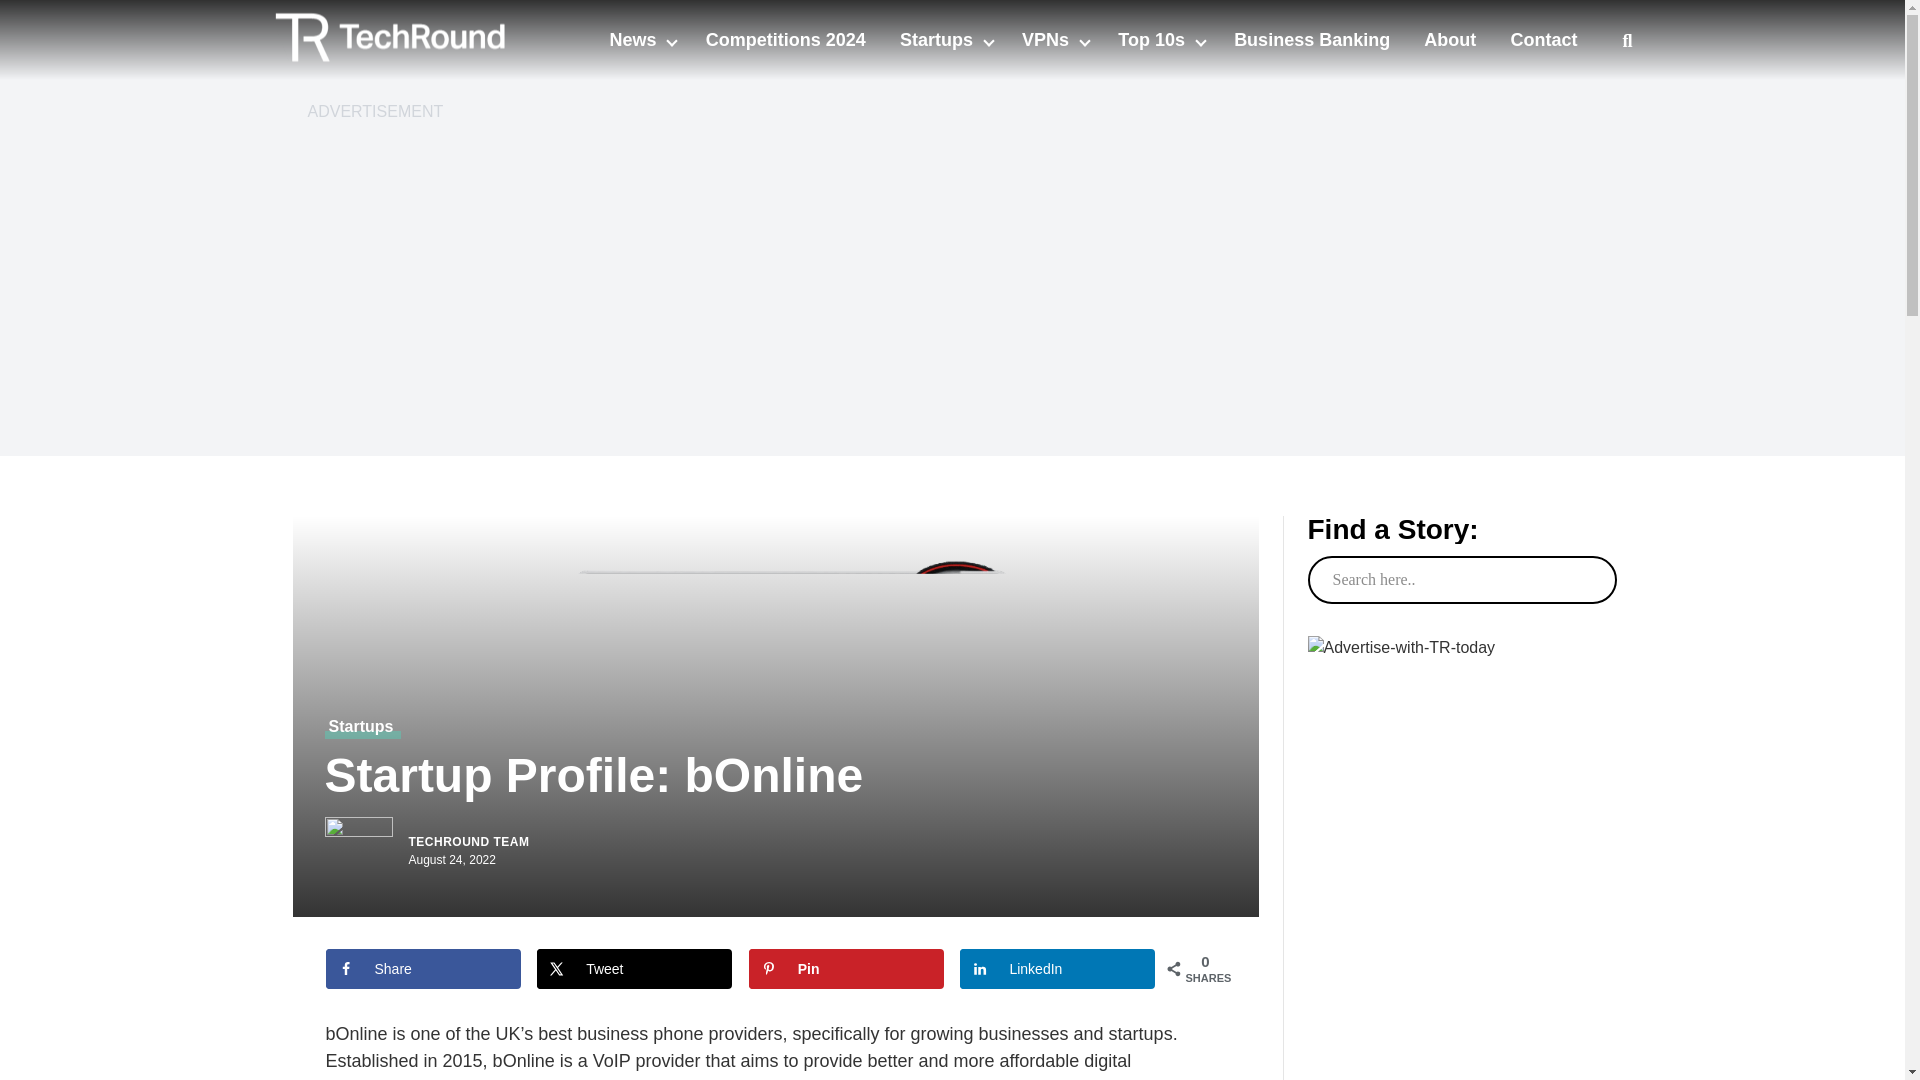 The image size is (1920, 1080). What do you see at coordinates (1058, 969) in the screenshot?
I see `Share on LinkedIn` at bounding box center [1058, 969].